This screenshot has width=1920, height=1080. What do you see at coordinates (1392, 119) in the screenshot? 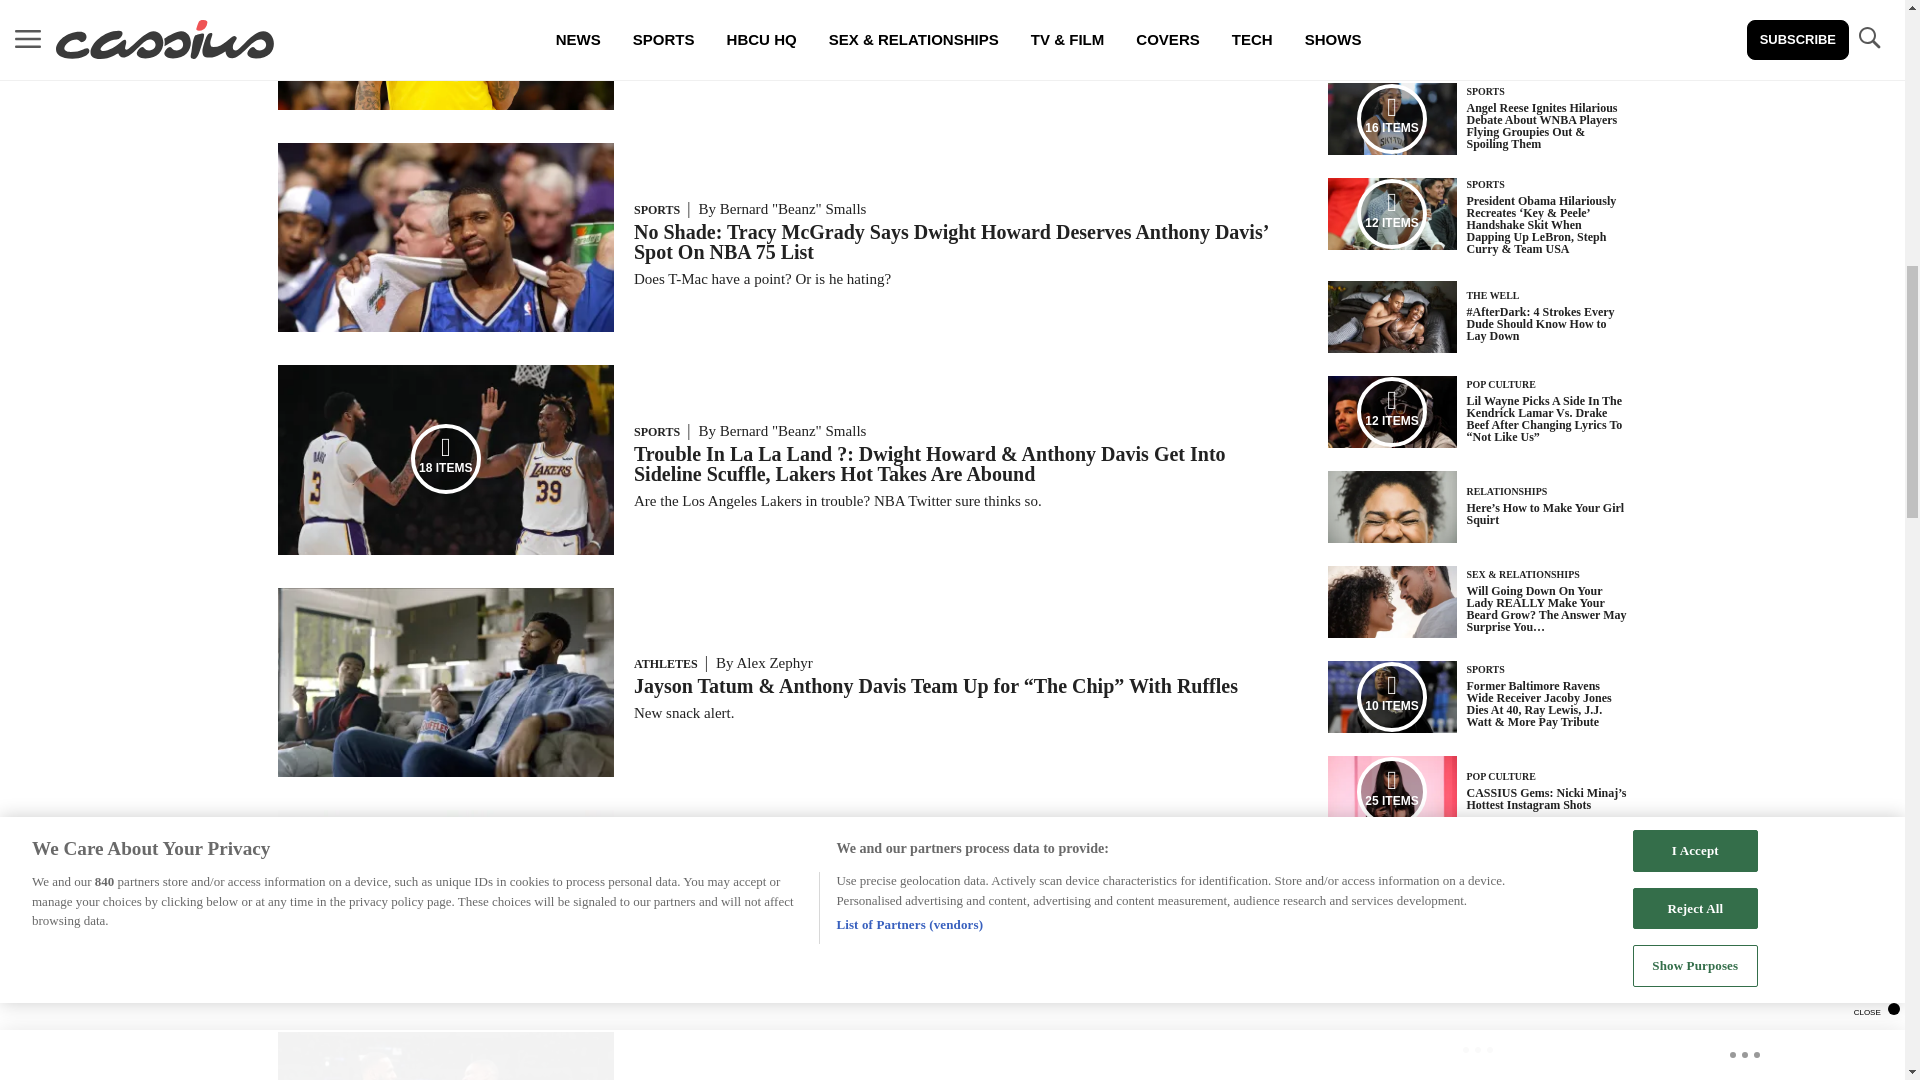
I see `Media Playlist` at bounding box center [1392, 119].